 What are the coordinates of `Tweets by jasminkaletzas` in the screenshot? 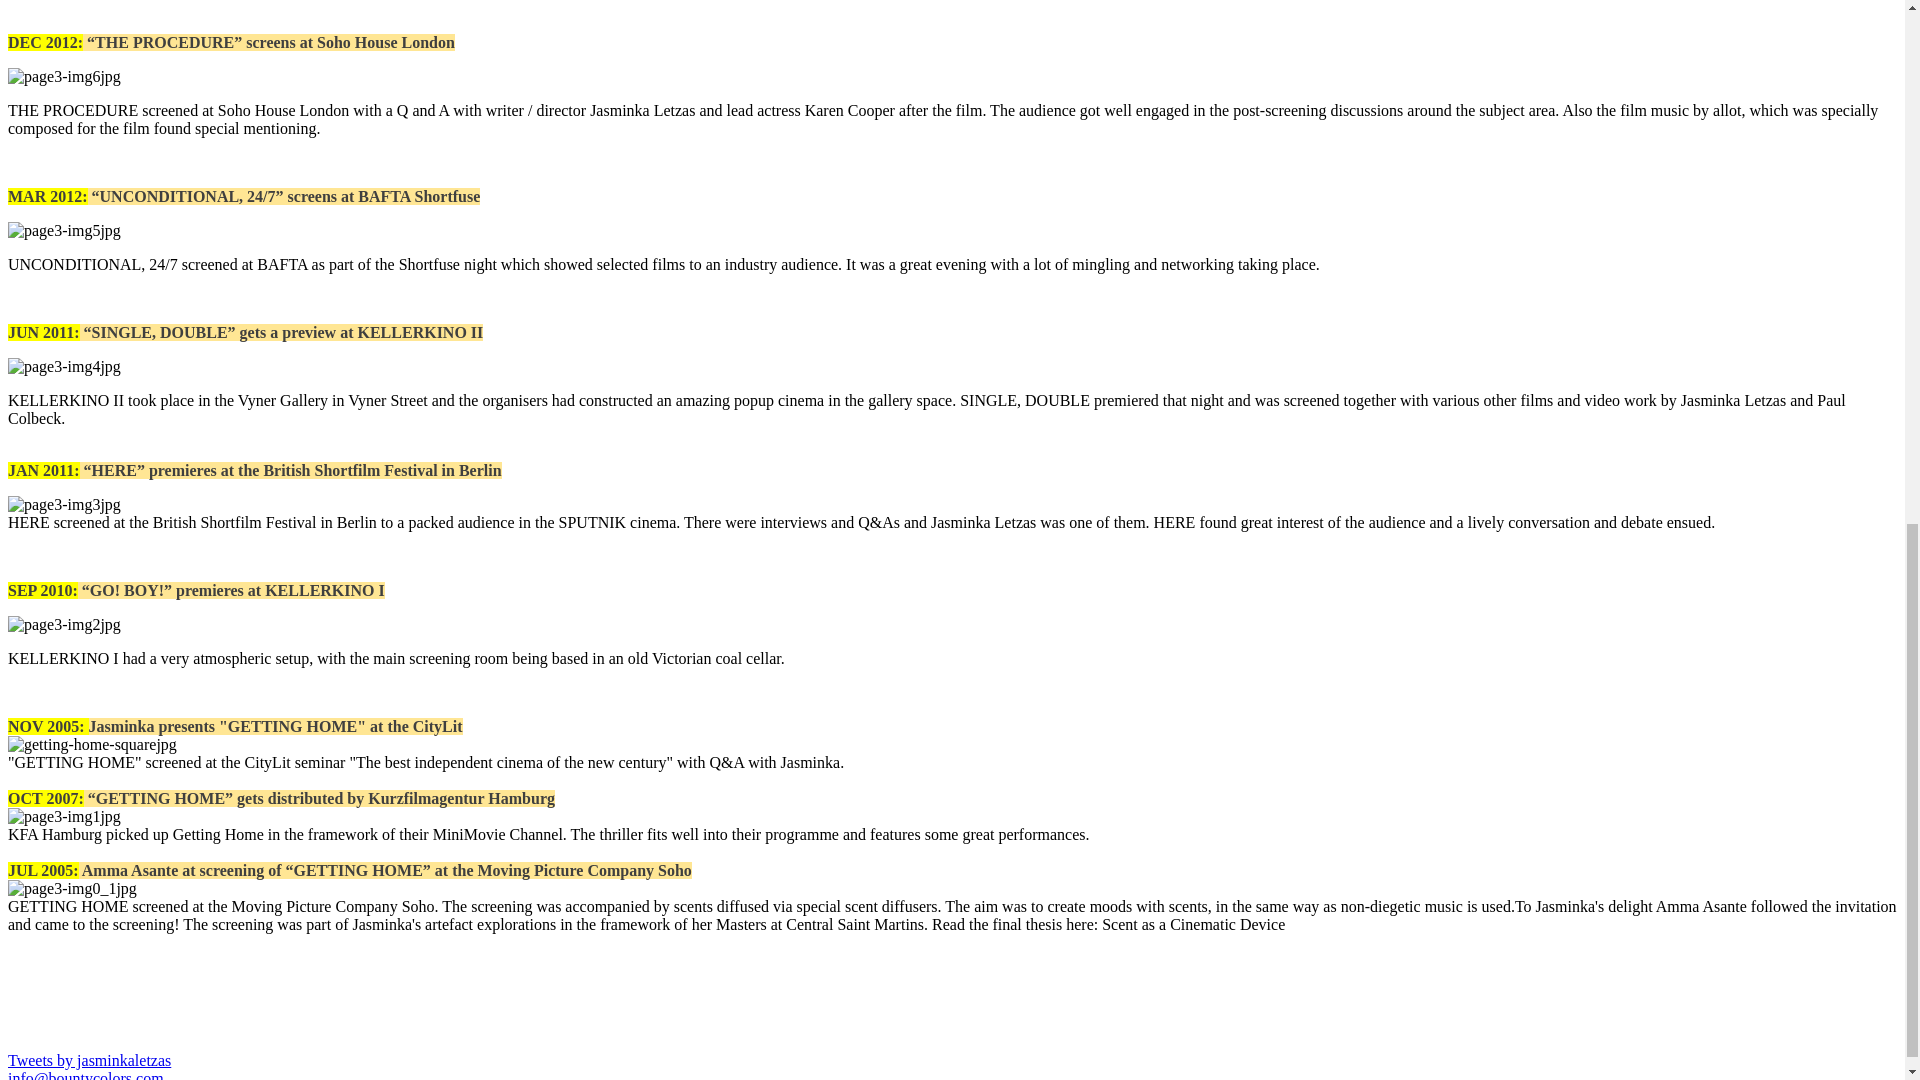 It's located at (88, 1060).